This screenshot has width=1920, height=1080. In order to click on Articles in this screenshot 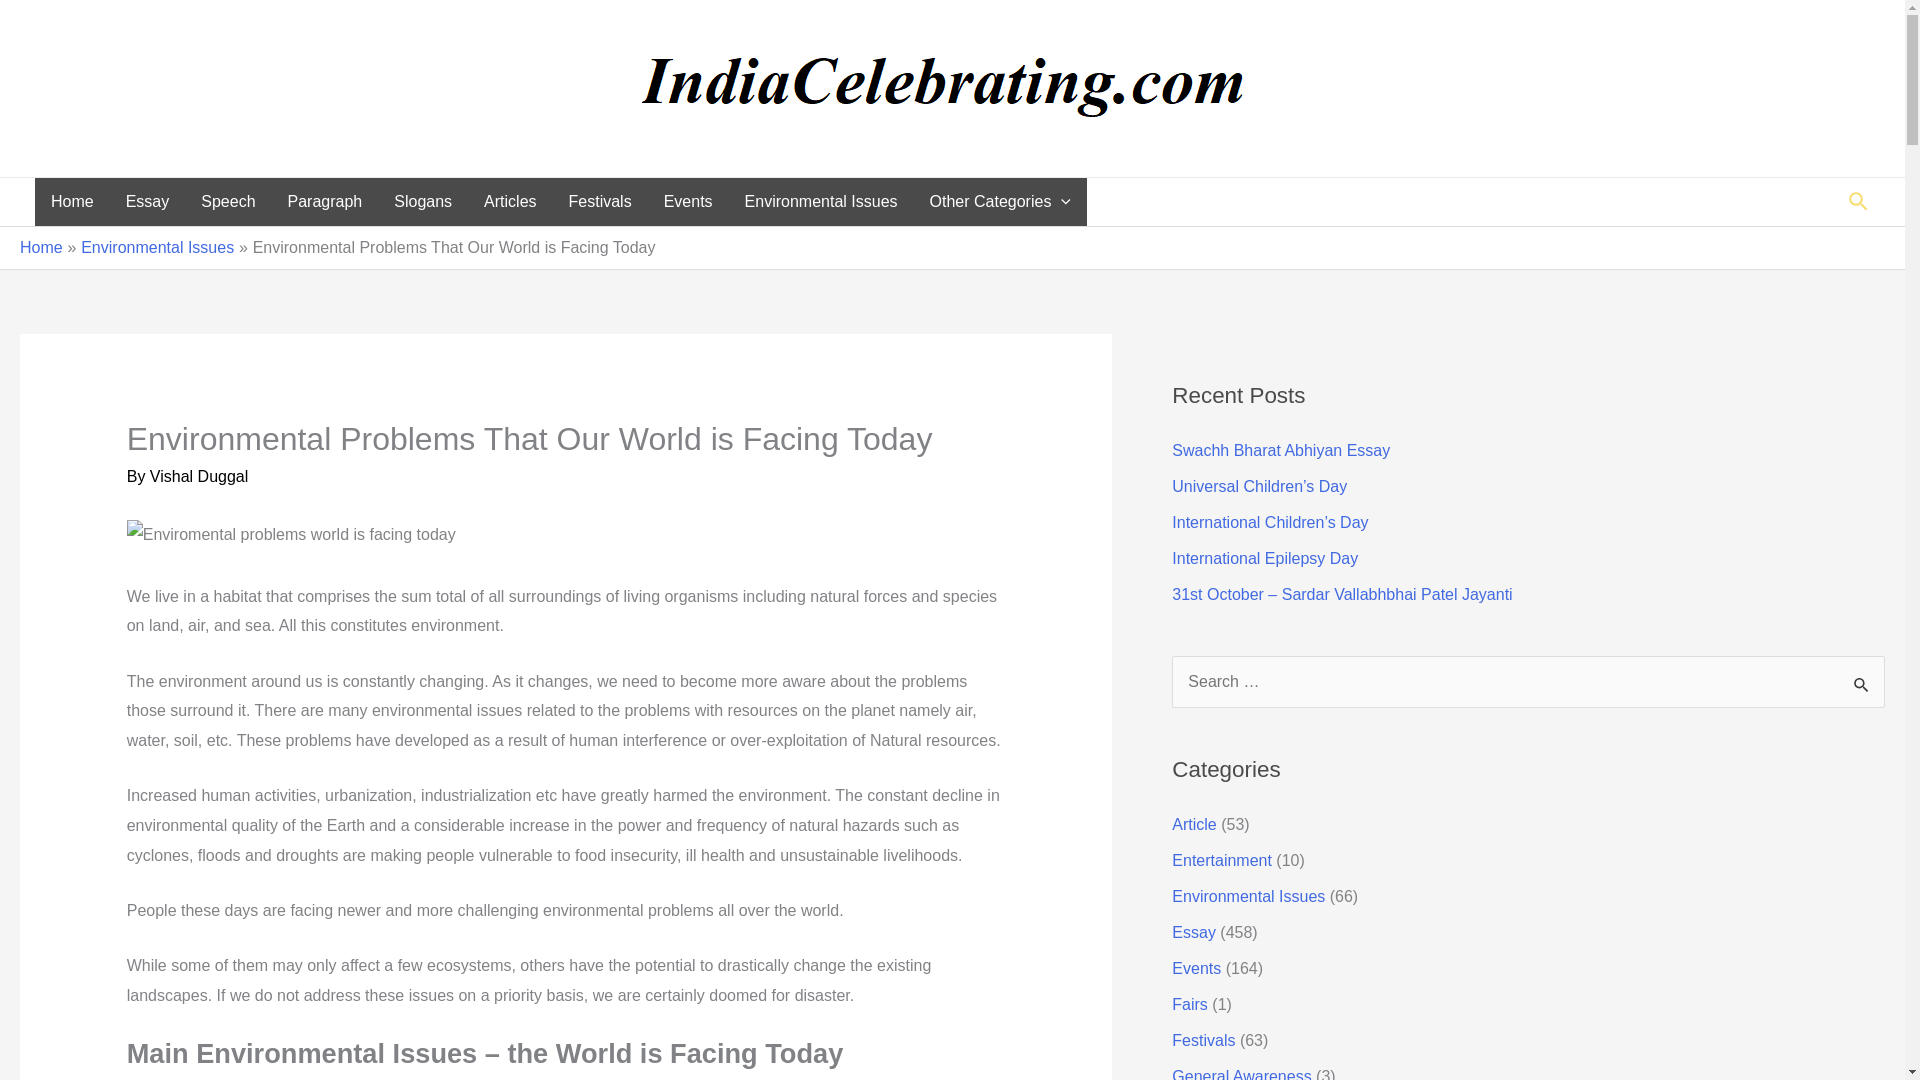, I will do `click(510, 202)`.